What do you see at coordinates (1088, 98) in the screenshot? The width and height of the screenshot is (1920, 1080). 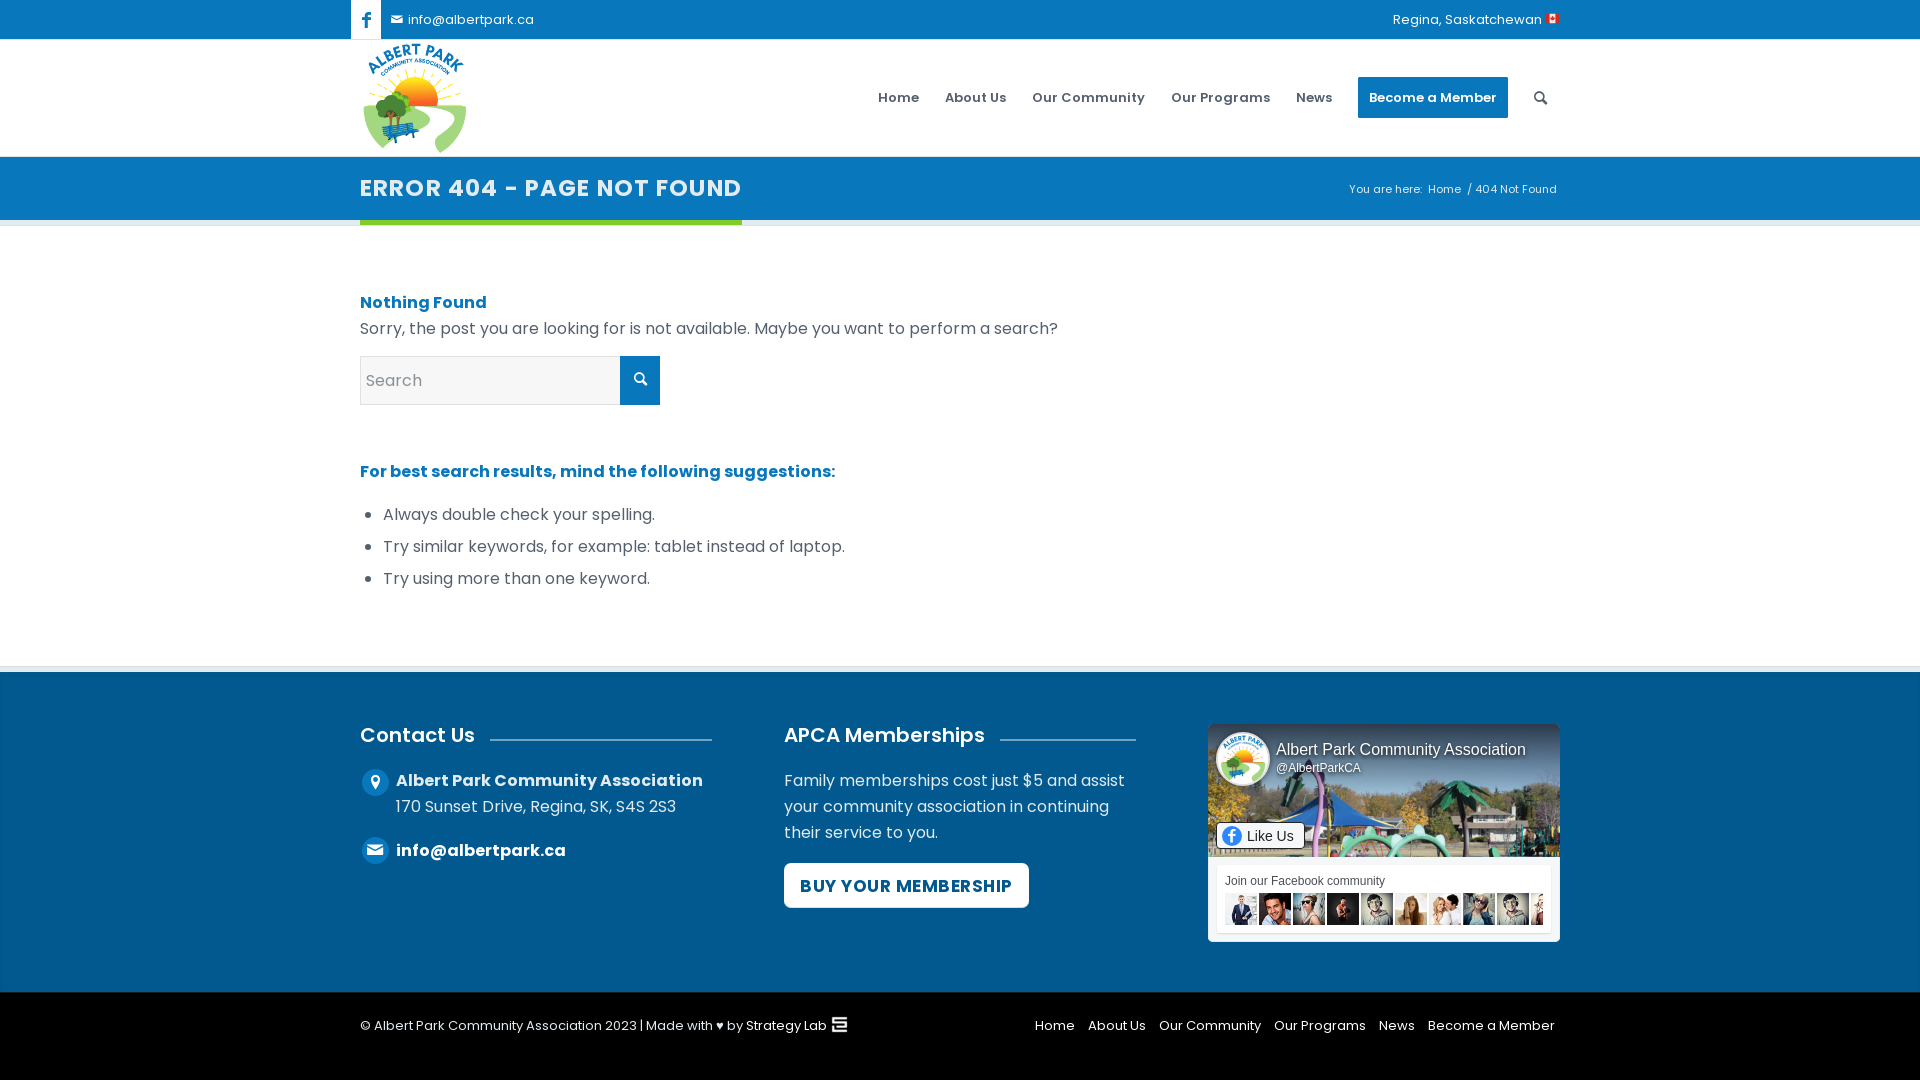 I see `Our Community` at bounding box center [1088, 98].